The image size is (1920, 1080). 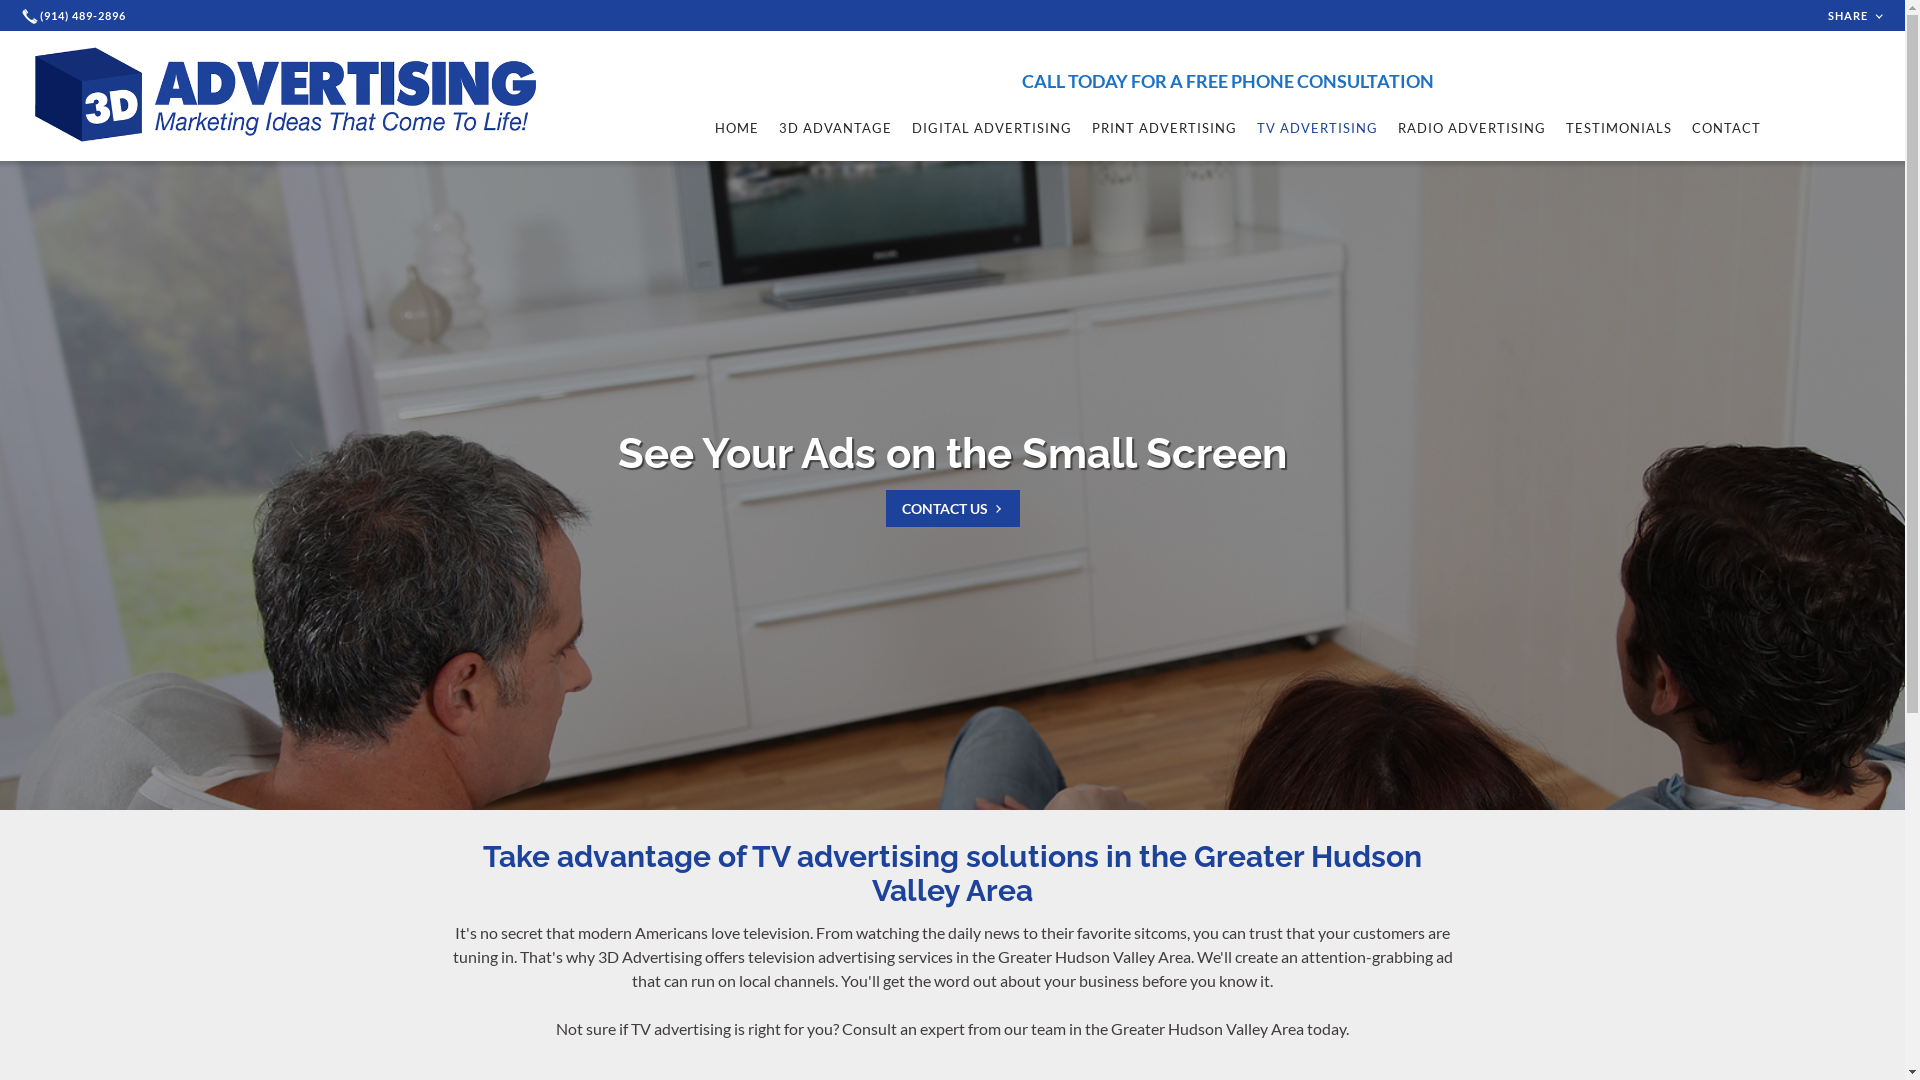 I want to click on RADIO ADVERTISING, so click(x=1472, y=128).